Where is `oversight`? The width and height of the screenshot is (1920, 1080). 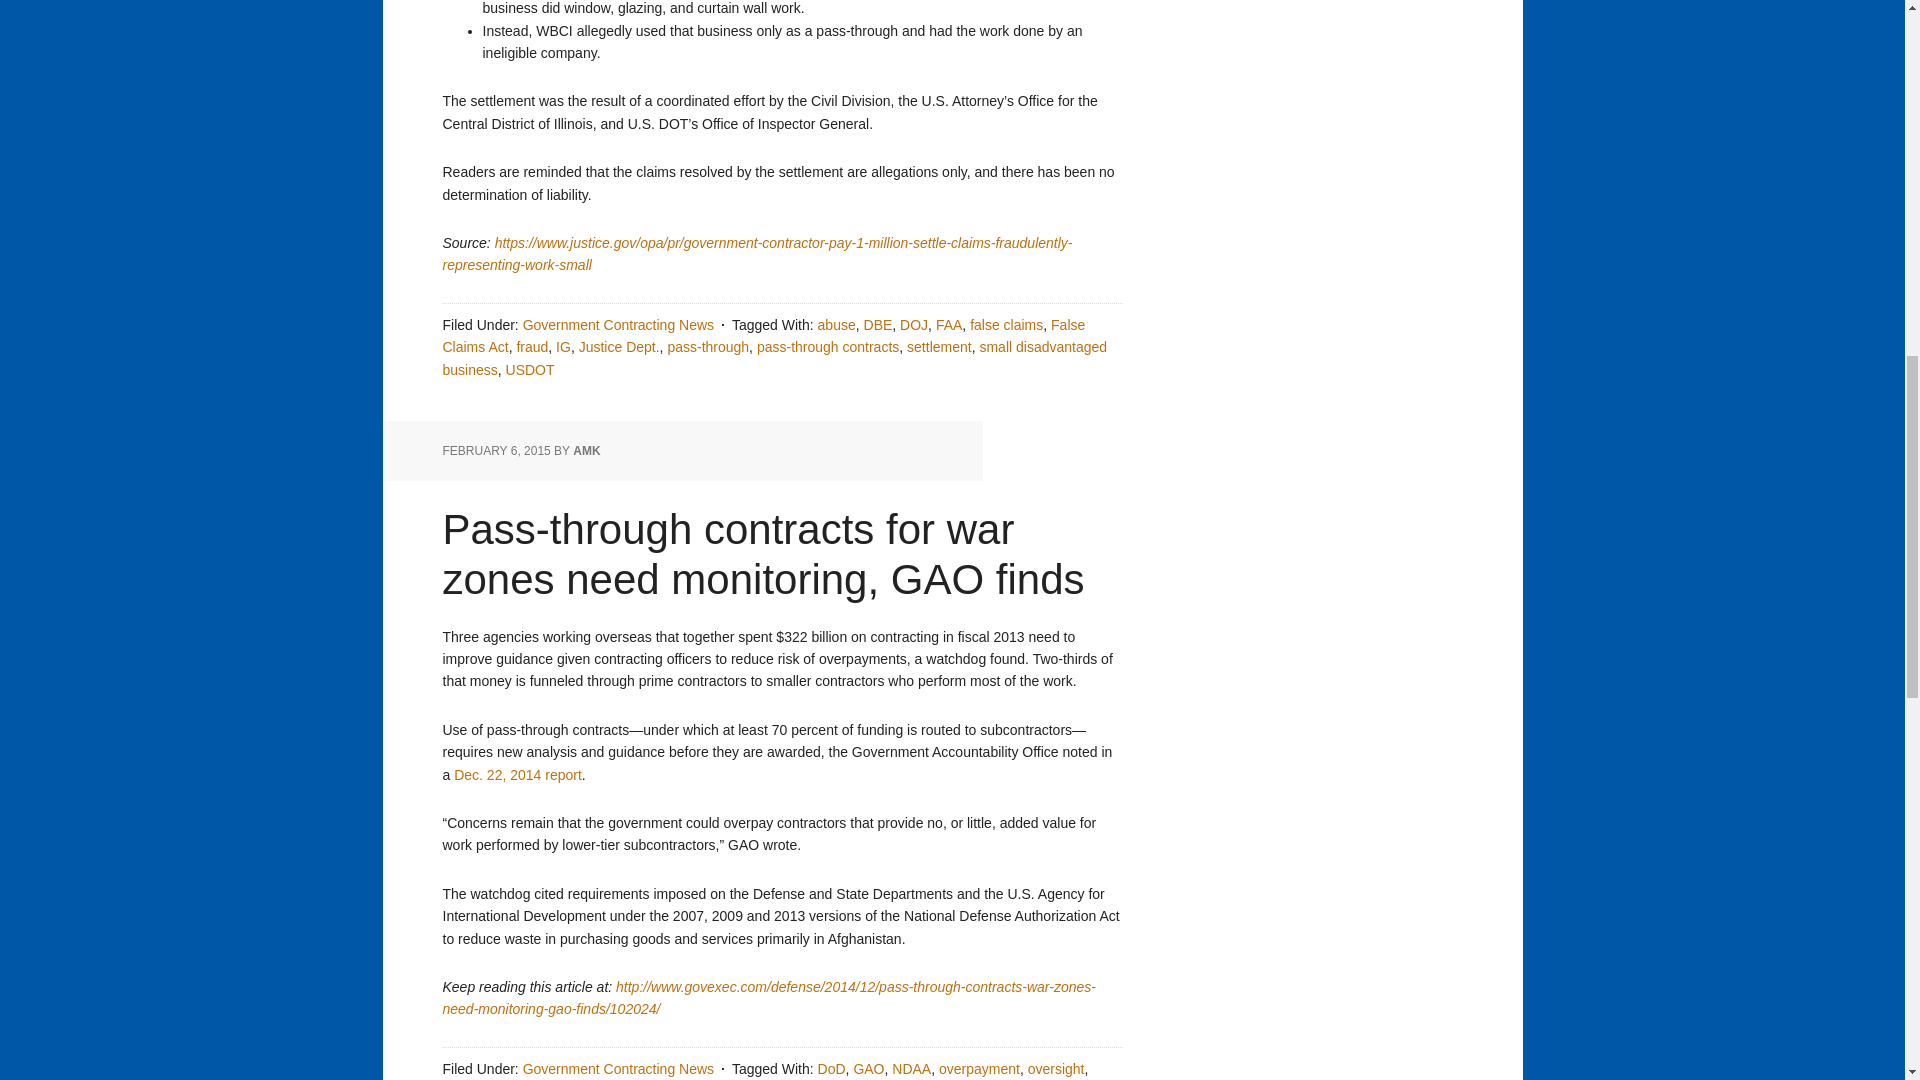
oversight is located at coordinates (1056, 1068).